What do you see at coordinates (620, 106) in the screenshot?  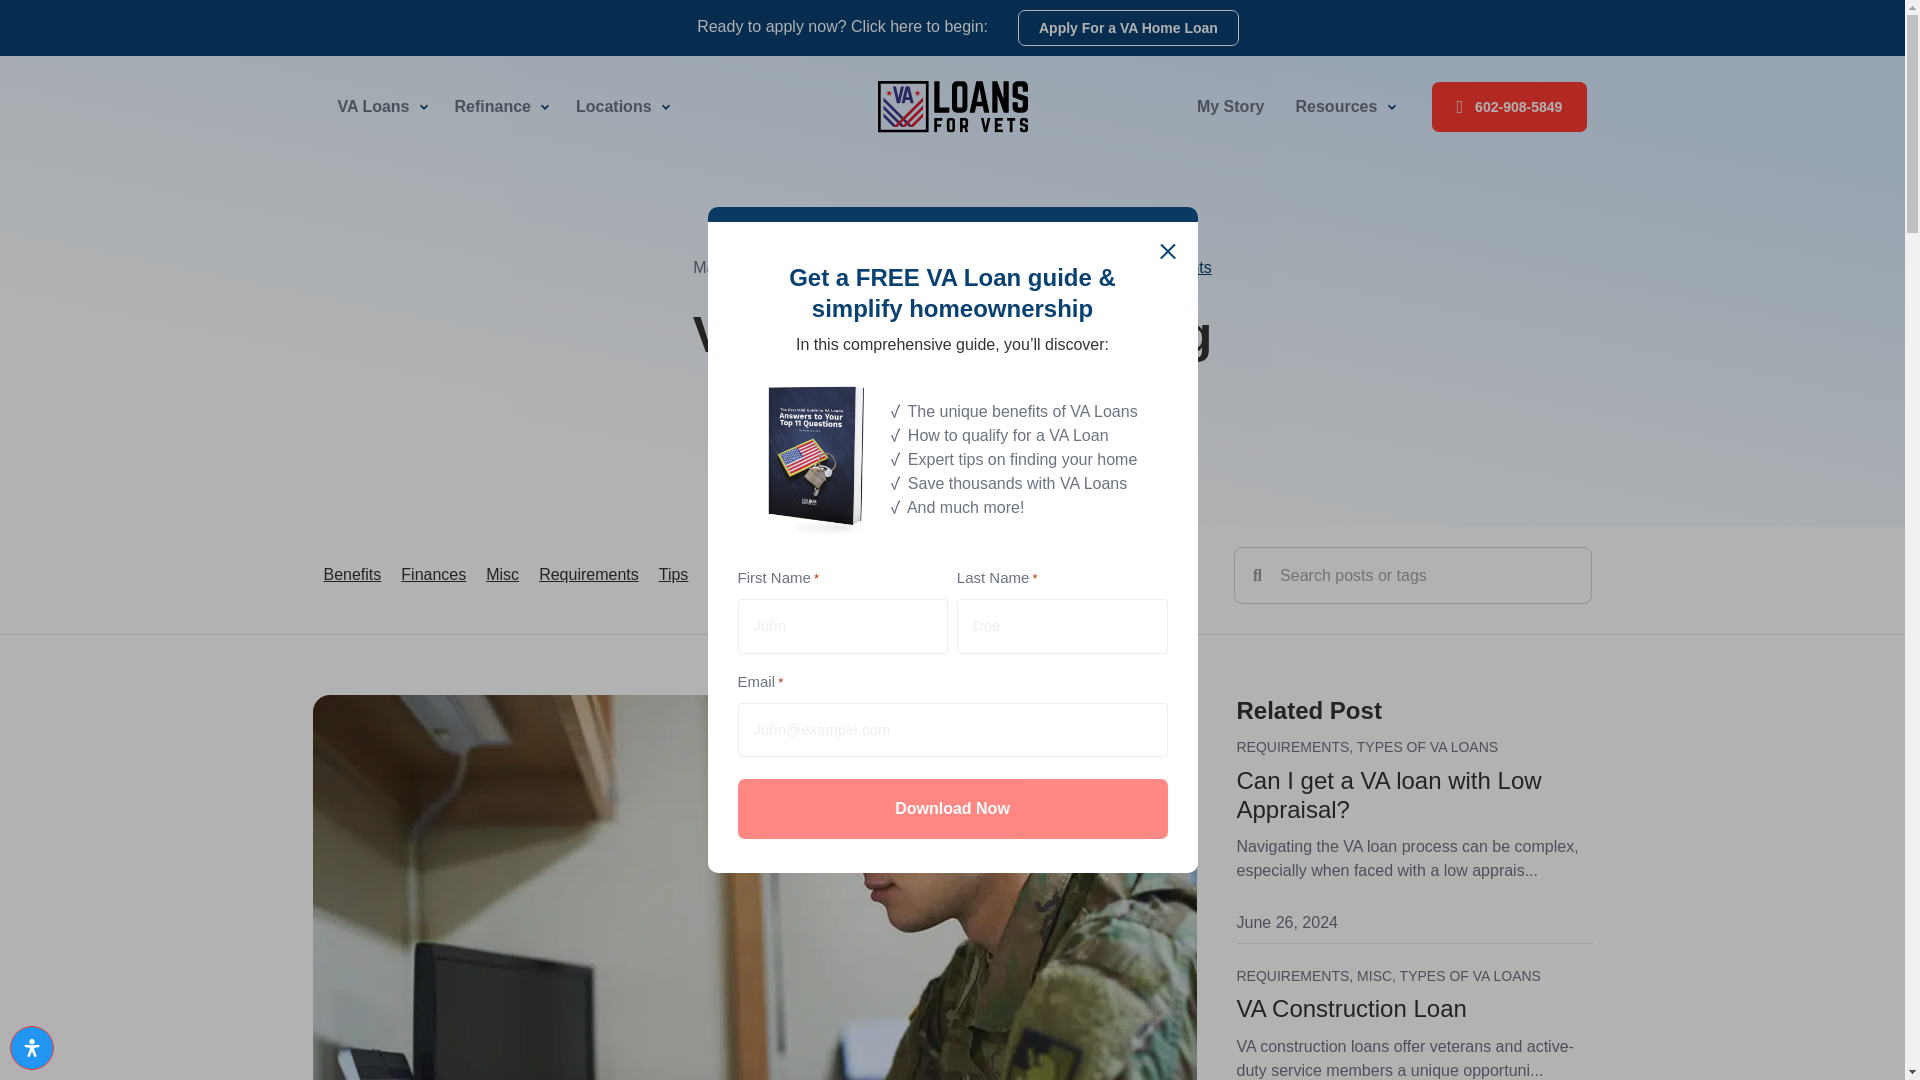 I see `Locations` at bounding box center [620, 106].